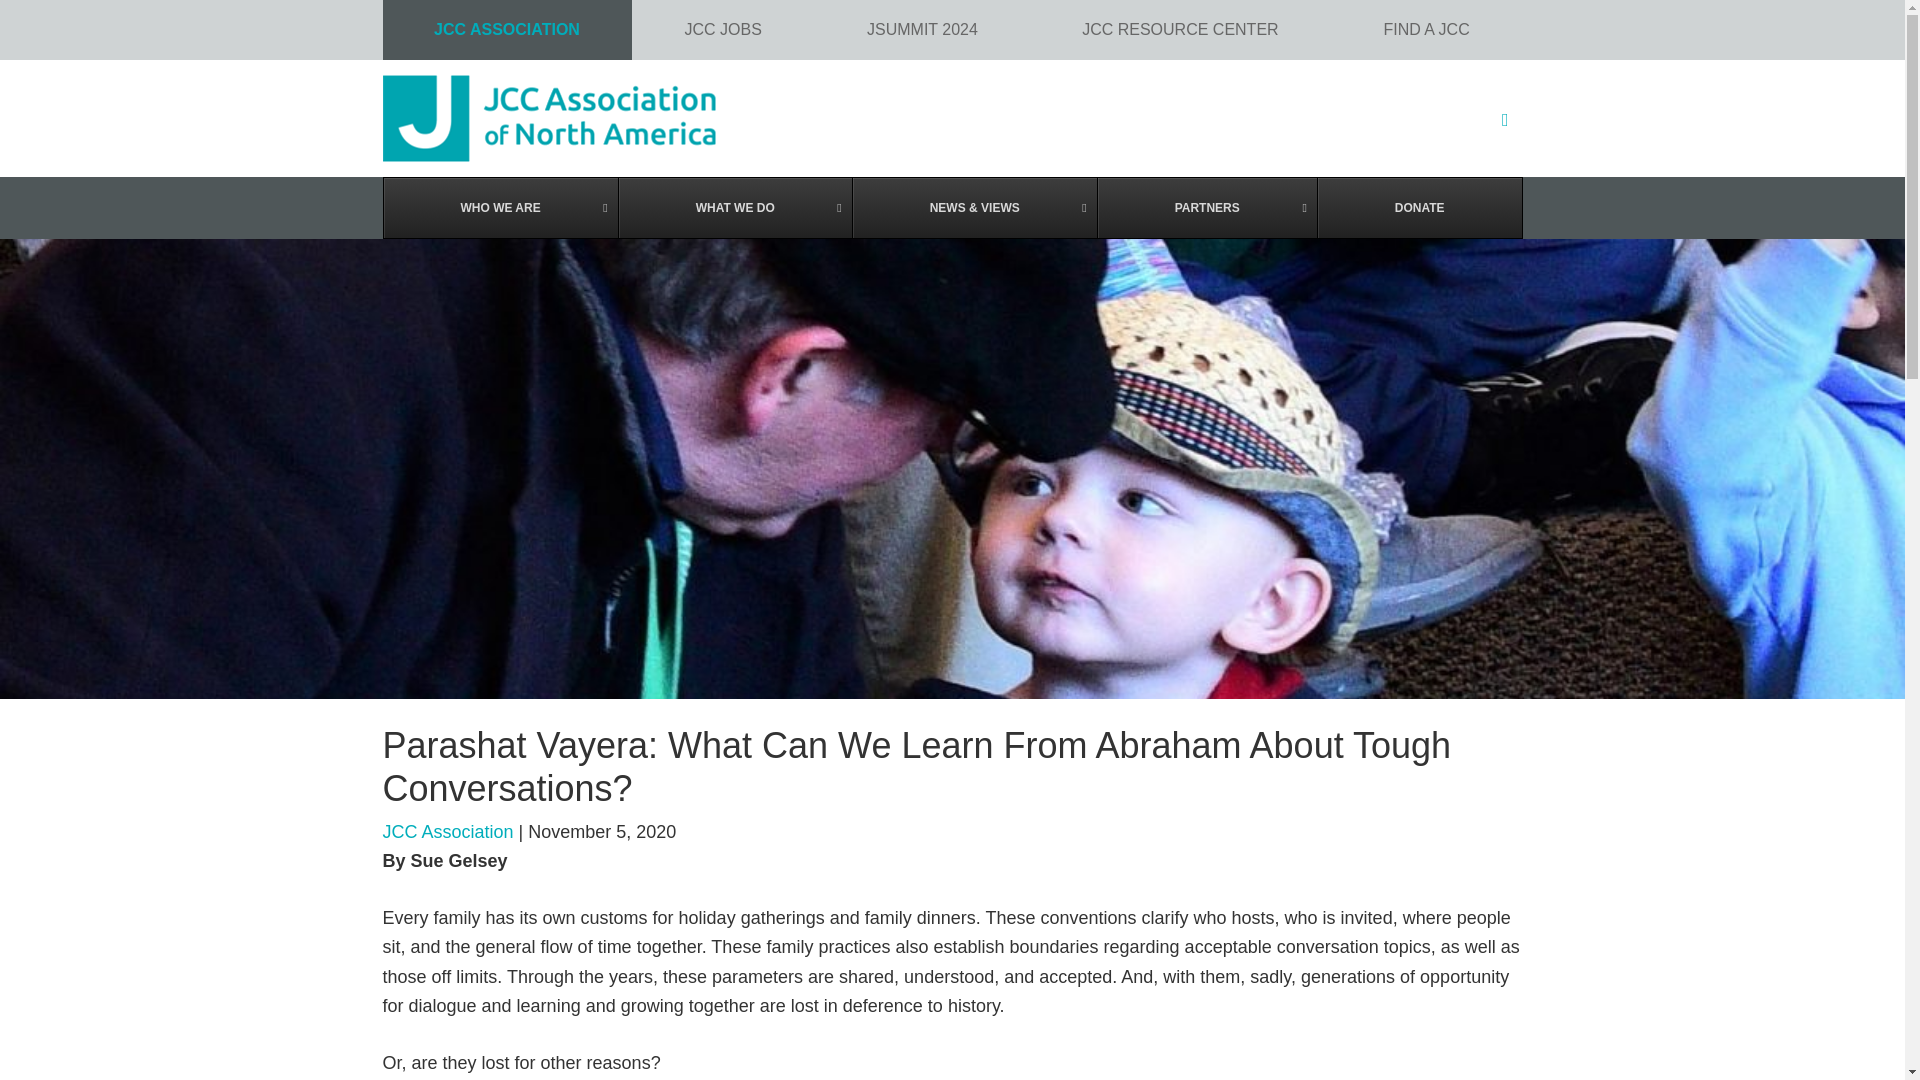 The image size is (1920, 1080). What do you see at coordinates (1180, 30) in the screenshot?
I see `JCC RESOURCE CENTER` at bounding box center [1180, 30].